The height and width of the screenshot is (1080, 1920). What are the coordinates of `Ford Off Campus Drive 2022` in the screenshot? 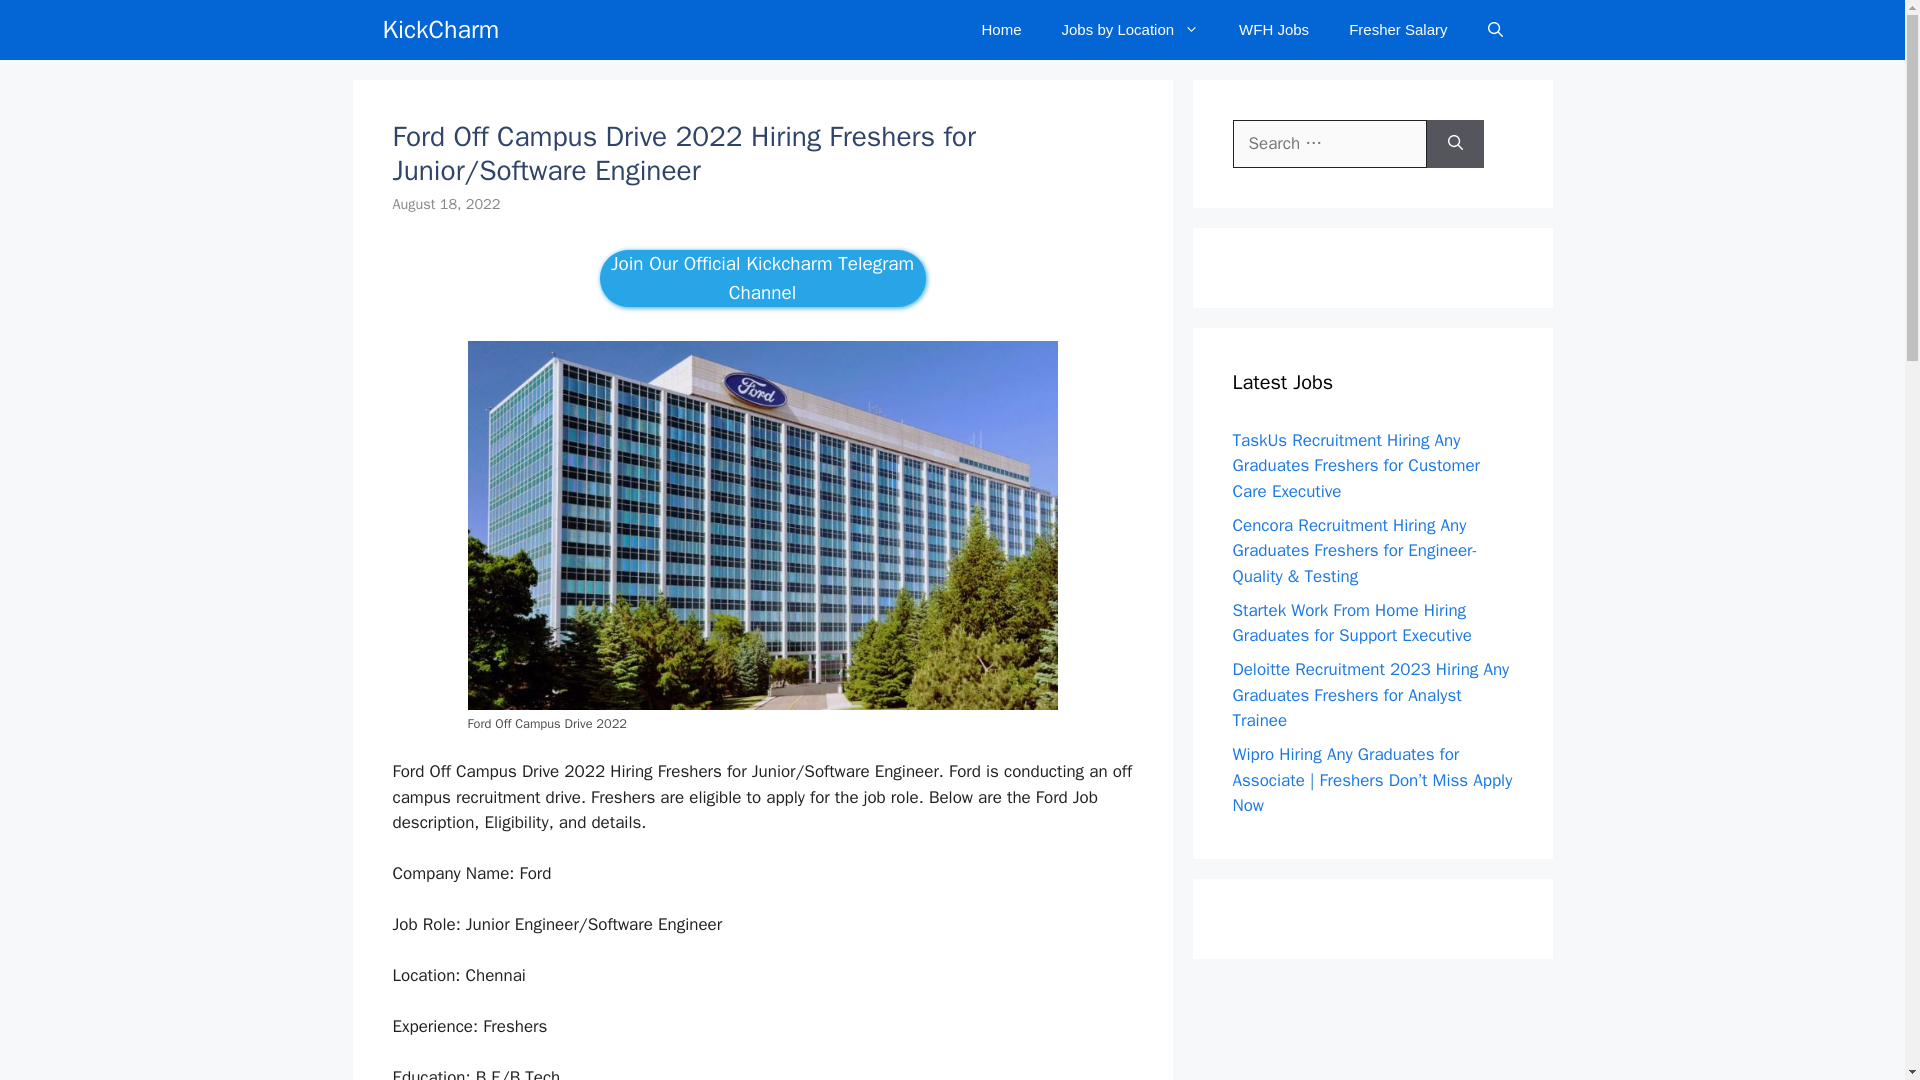 It's located at (762, 525).